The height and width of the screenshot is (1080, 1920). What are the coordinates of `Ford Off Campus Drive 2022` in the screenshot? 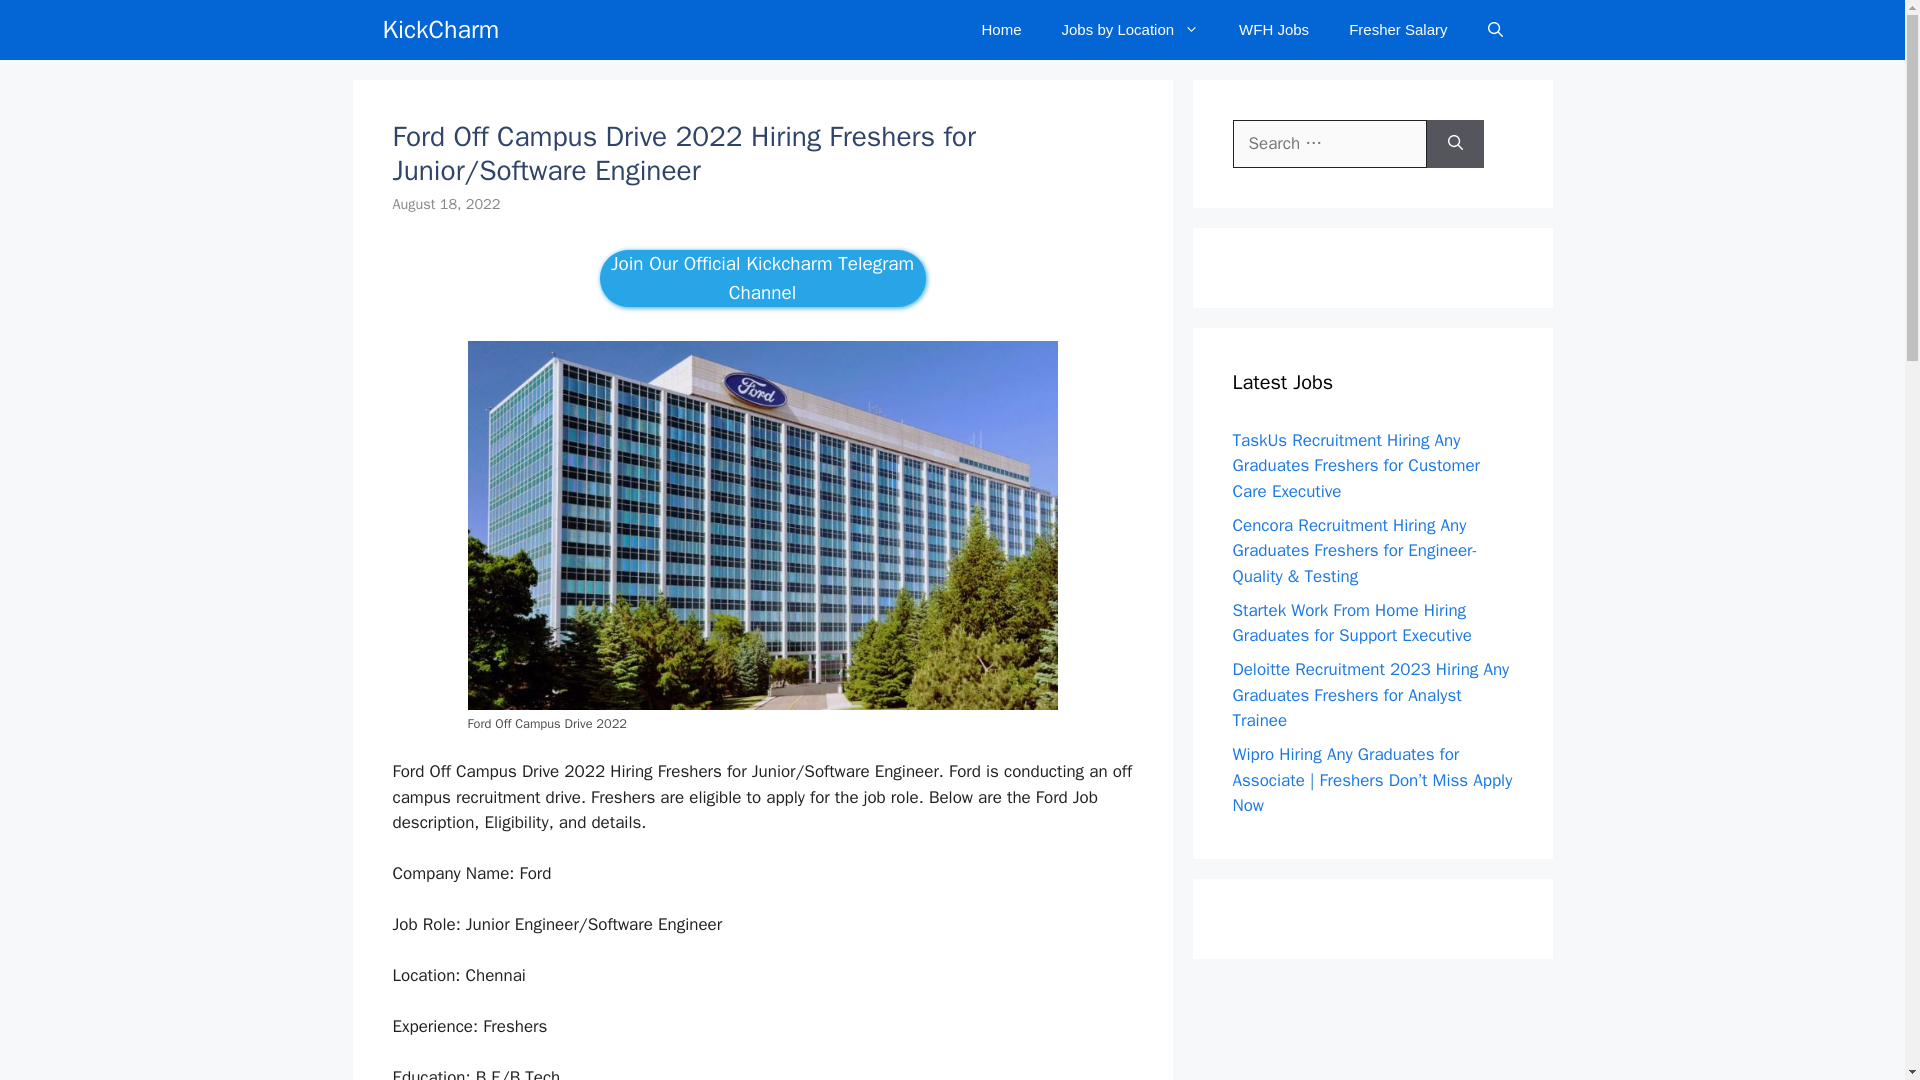 It's located at (762, 525).